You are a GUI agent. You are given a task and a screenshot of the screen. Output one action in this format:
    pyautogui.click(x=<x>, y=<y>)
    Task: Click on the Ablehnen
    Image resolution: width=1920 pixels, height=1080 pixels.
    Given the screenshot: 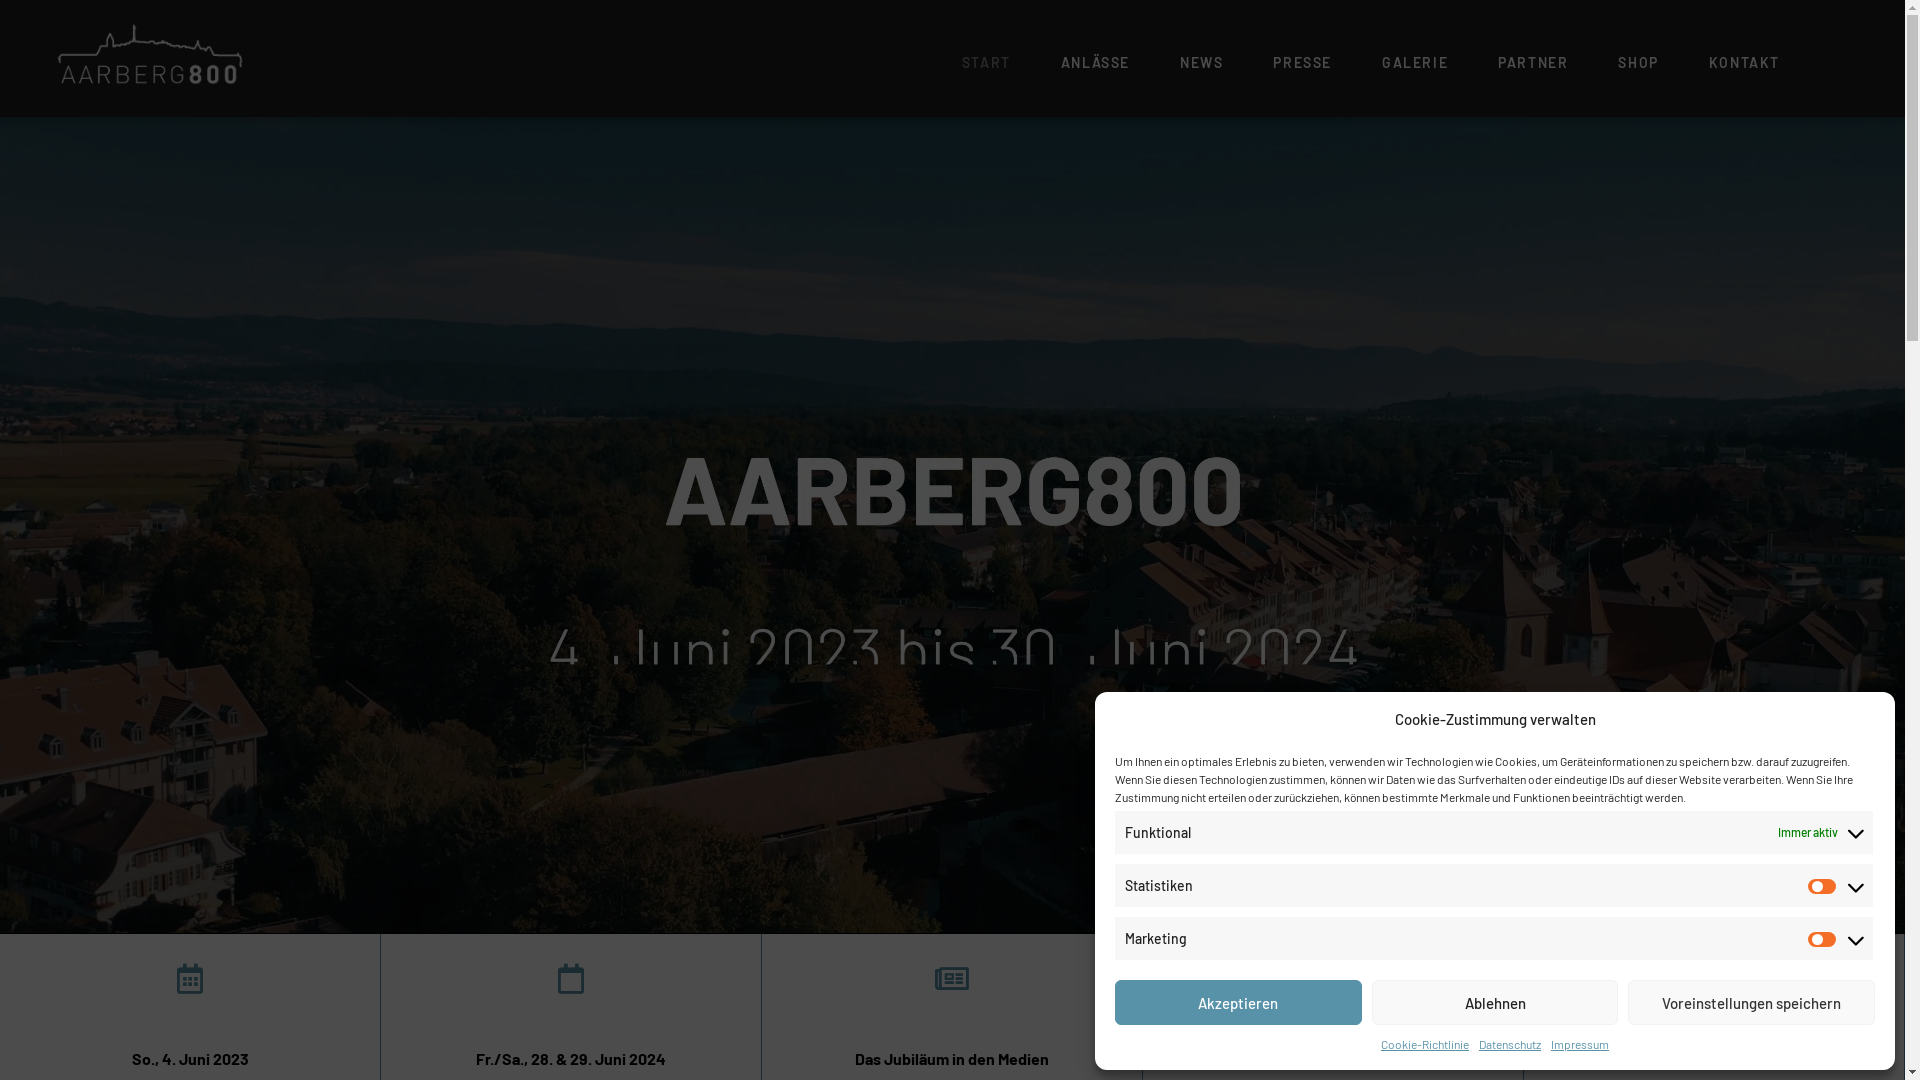 What is the action you would take?
    pyautogui.click(x=1496, y=1002)
    